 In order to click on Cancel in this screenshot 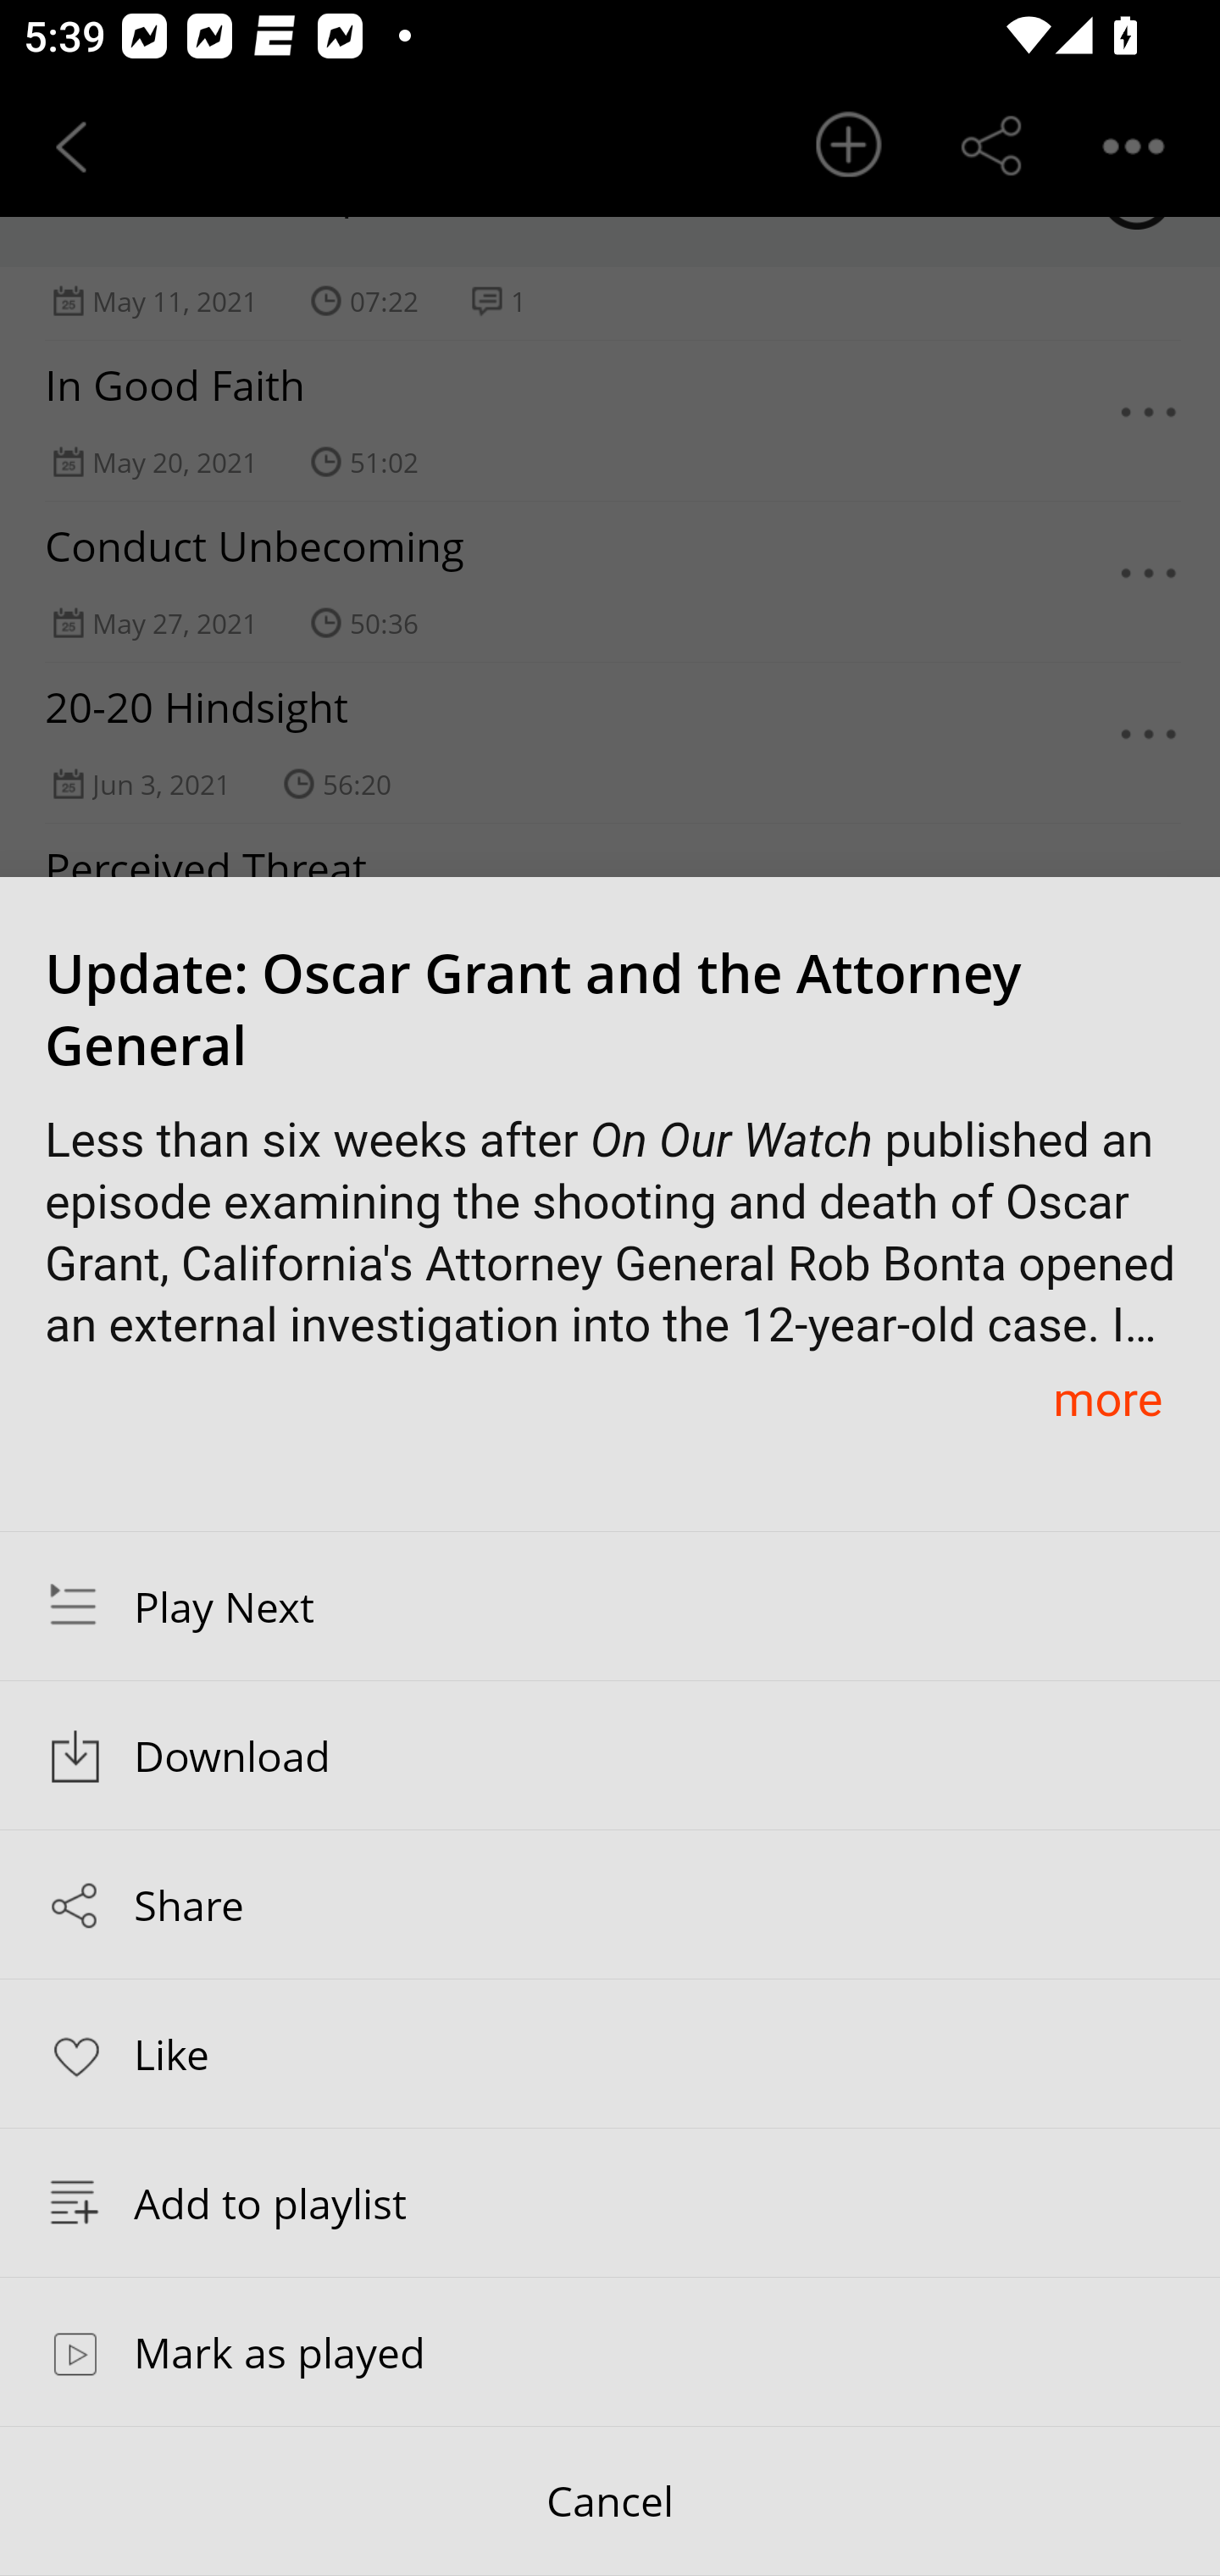, I will do `click(610, 2501)`.